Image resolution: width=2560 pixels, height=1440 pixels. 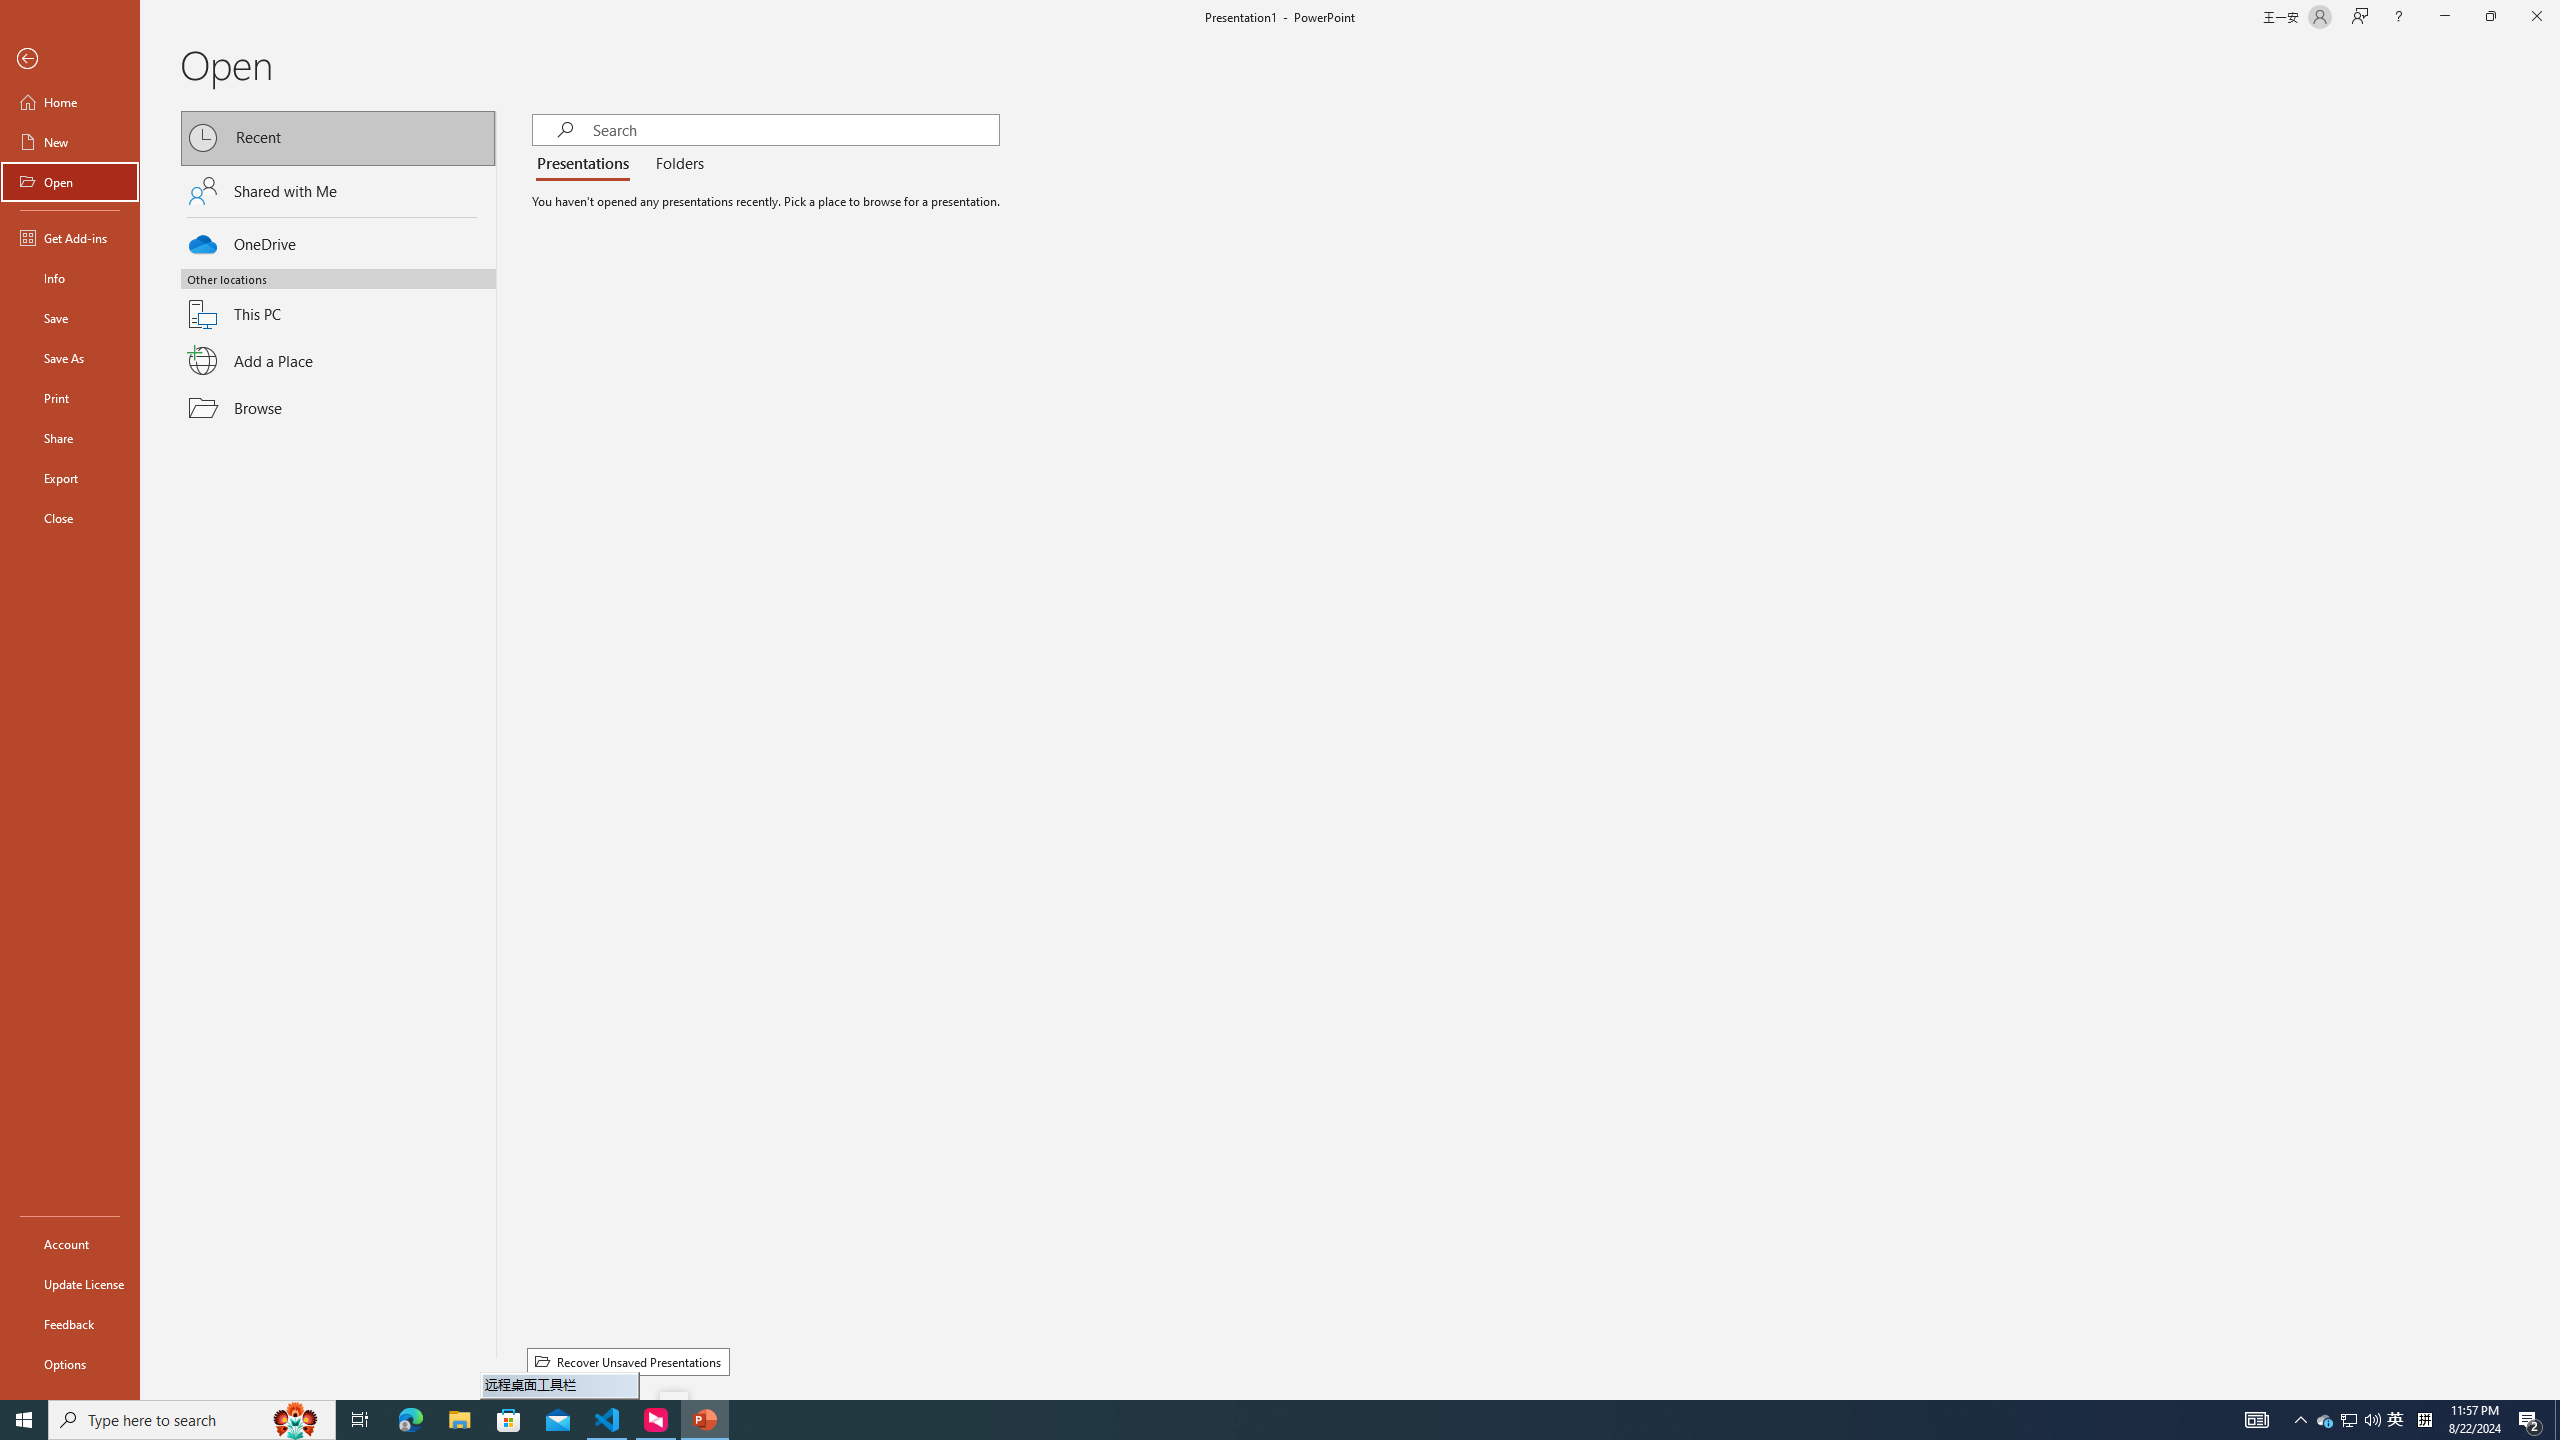 I want to click on Recover Unsaved Presentations, so click(x=628, y=1362).